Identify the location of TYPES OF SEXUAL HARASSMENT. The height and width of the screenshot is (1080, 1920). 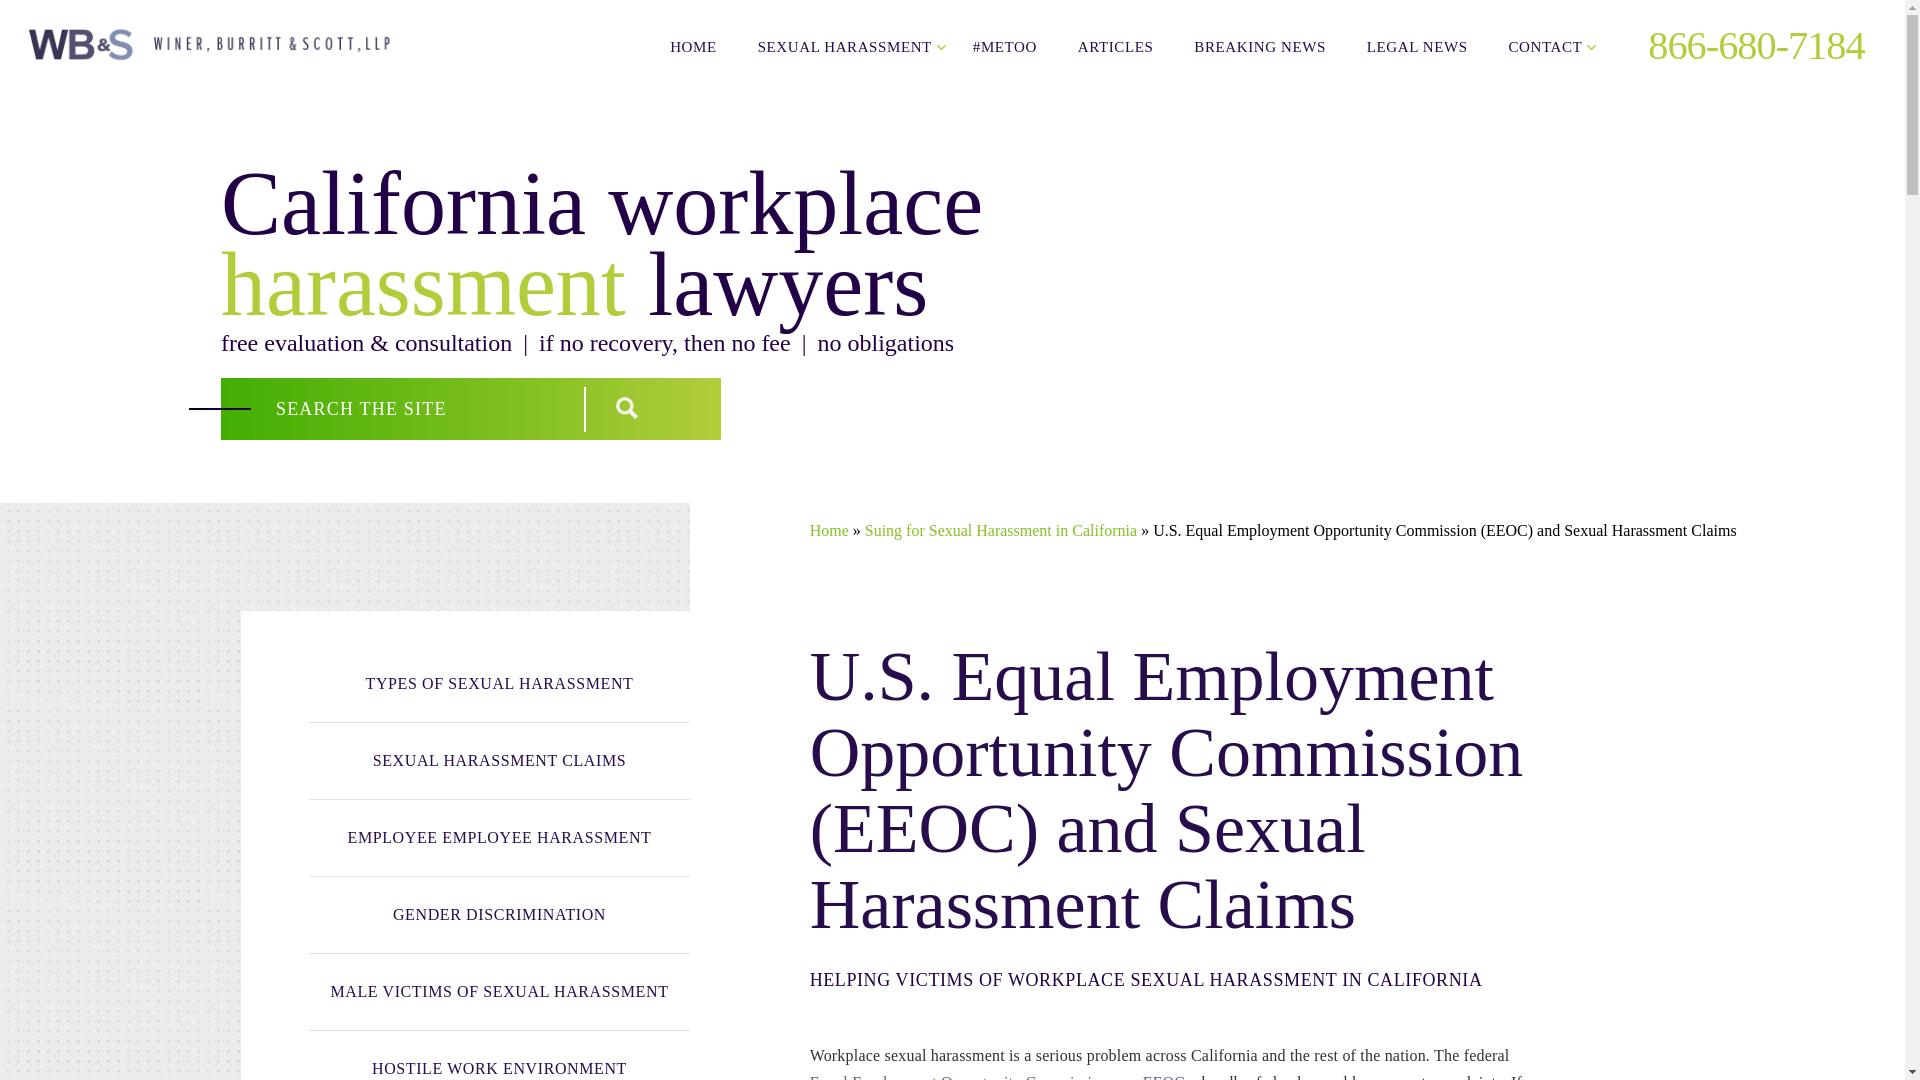
(499, 684).